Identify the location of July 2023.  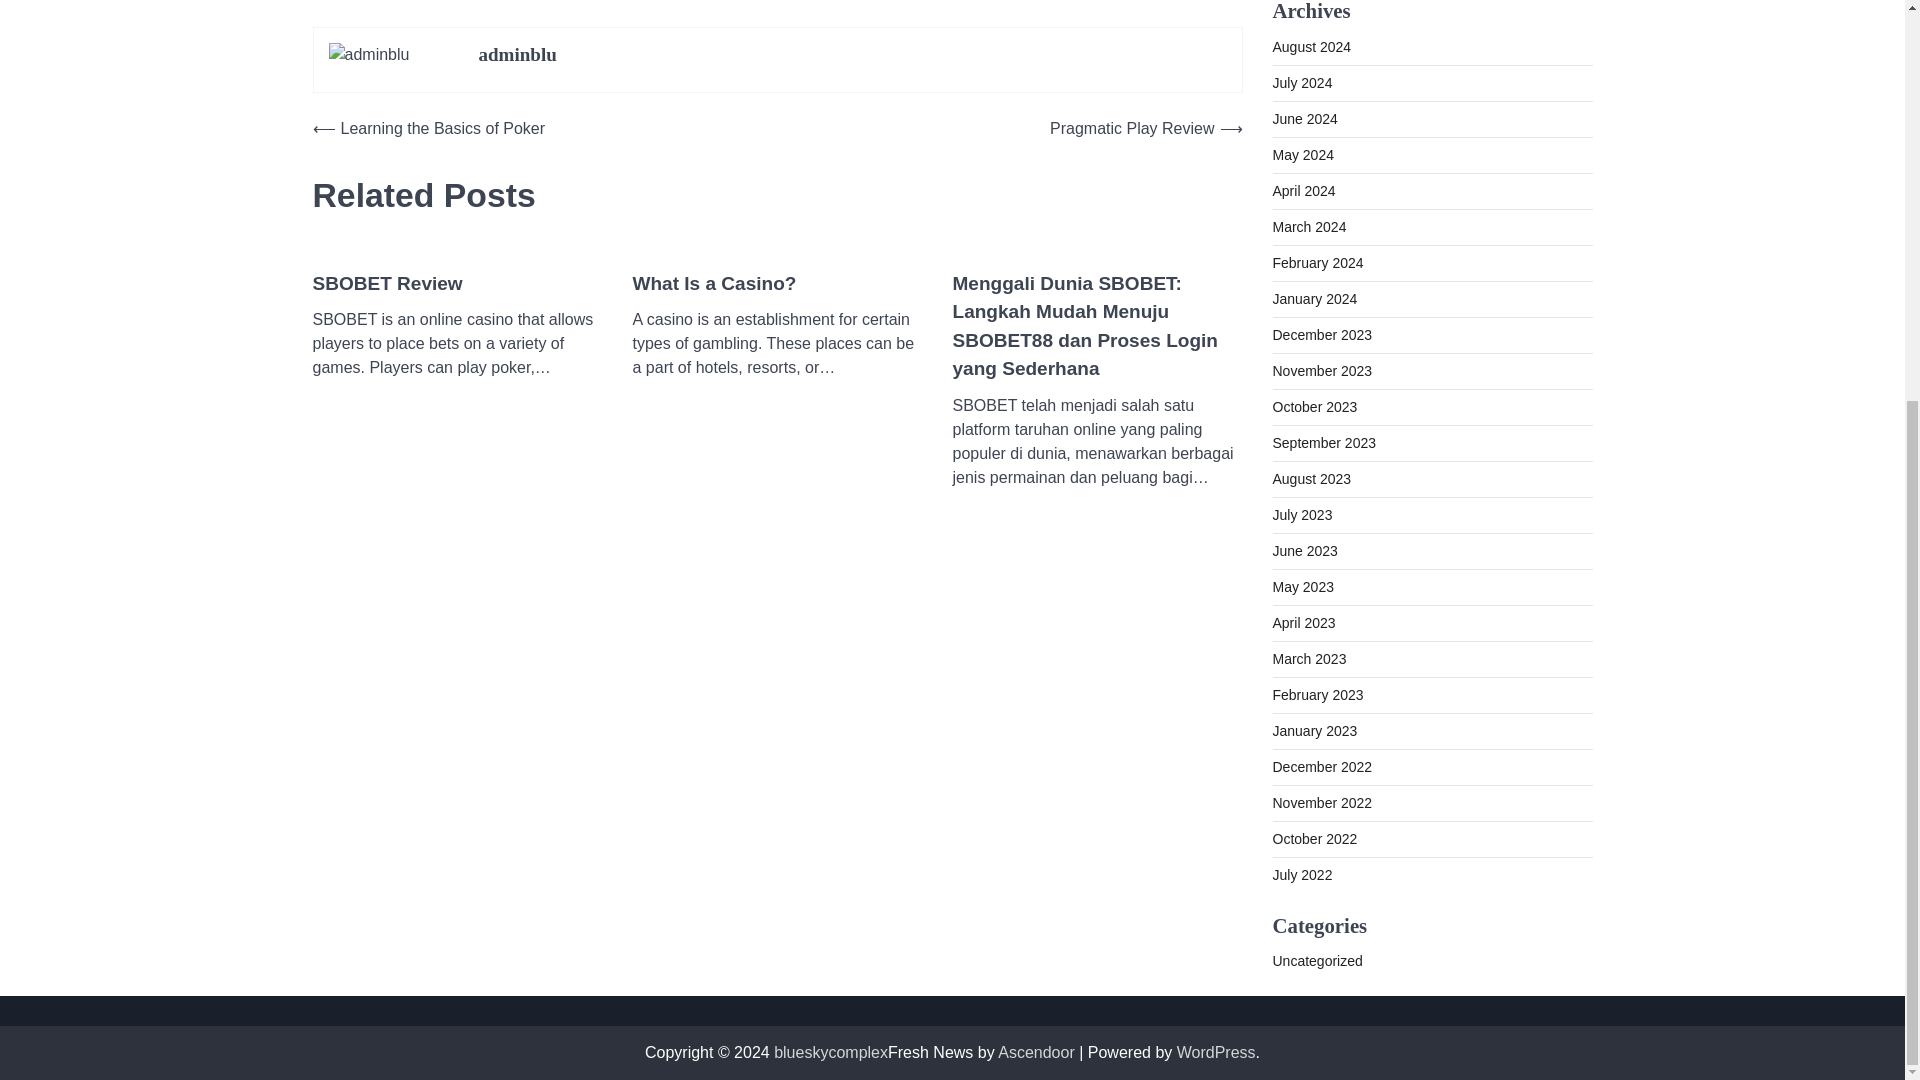
(1302, 514).